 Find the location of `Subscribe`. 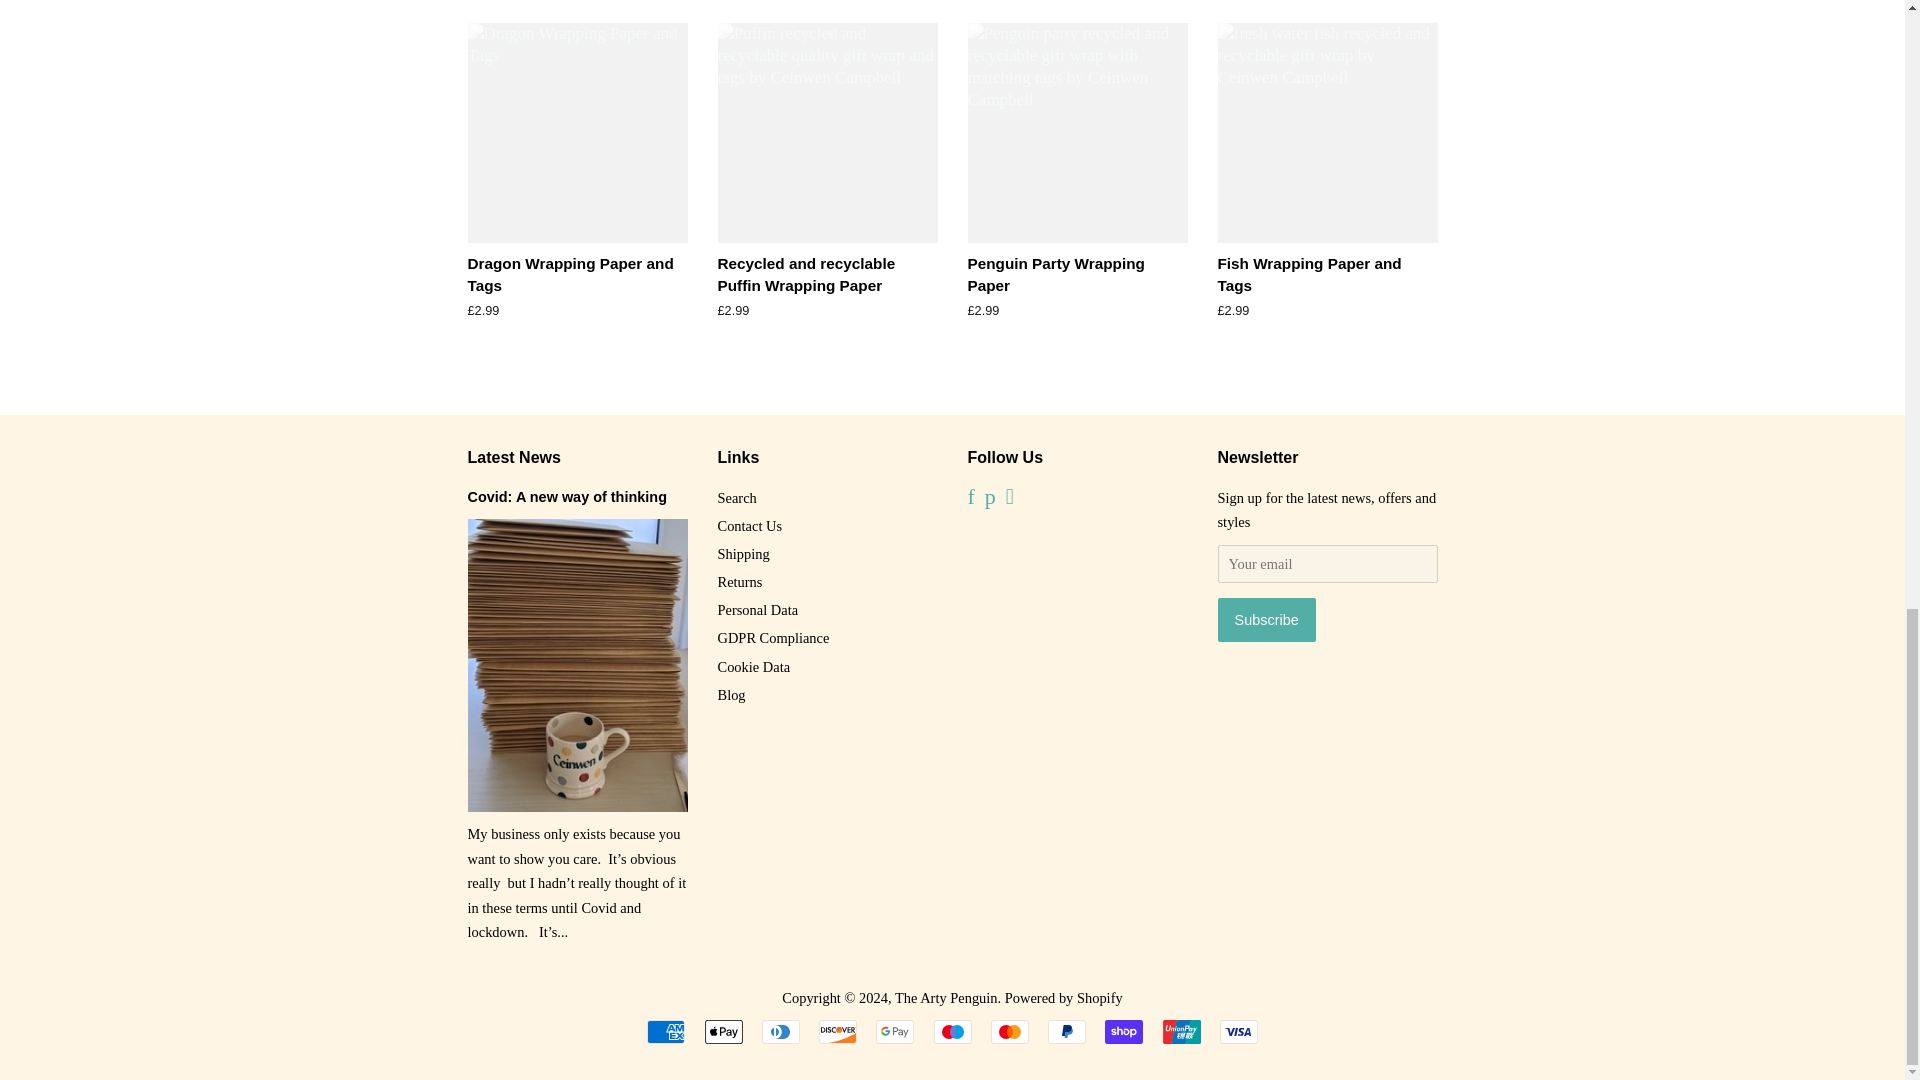

Subscribe is located at coordinates (1266, 620).